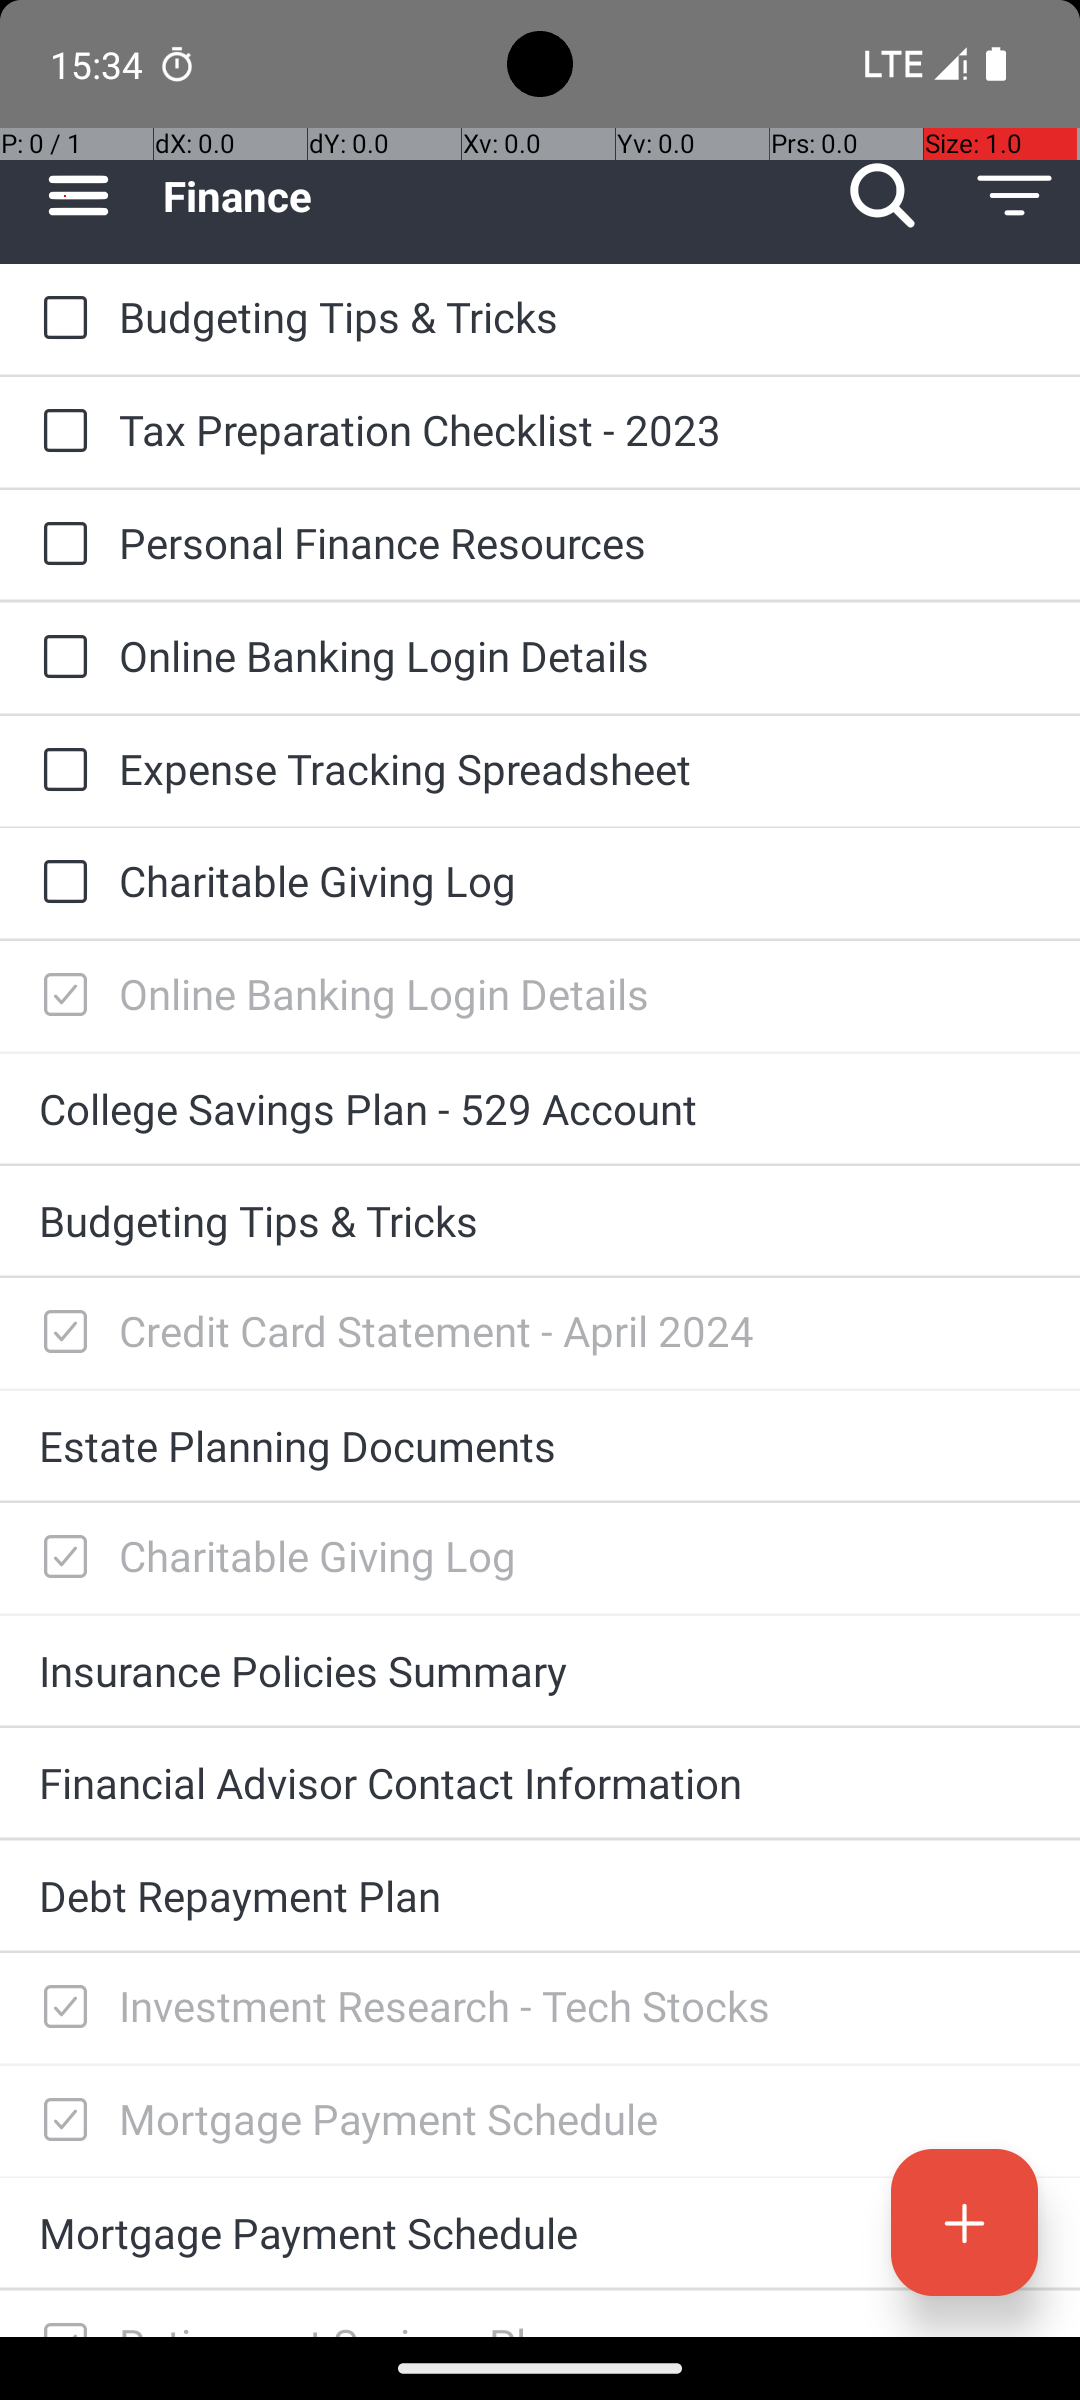  I want to click on Insurance Policies Summary, so click(540, 1670).